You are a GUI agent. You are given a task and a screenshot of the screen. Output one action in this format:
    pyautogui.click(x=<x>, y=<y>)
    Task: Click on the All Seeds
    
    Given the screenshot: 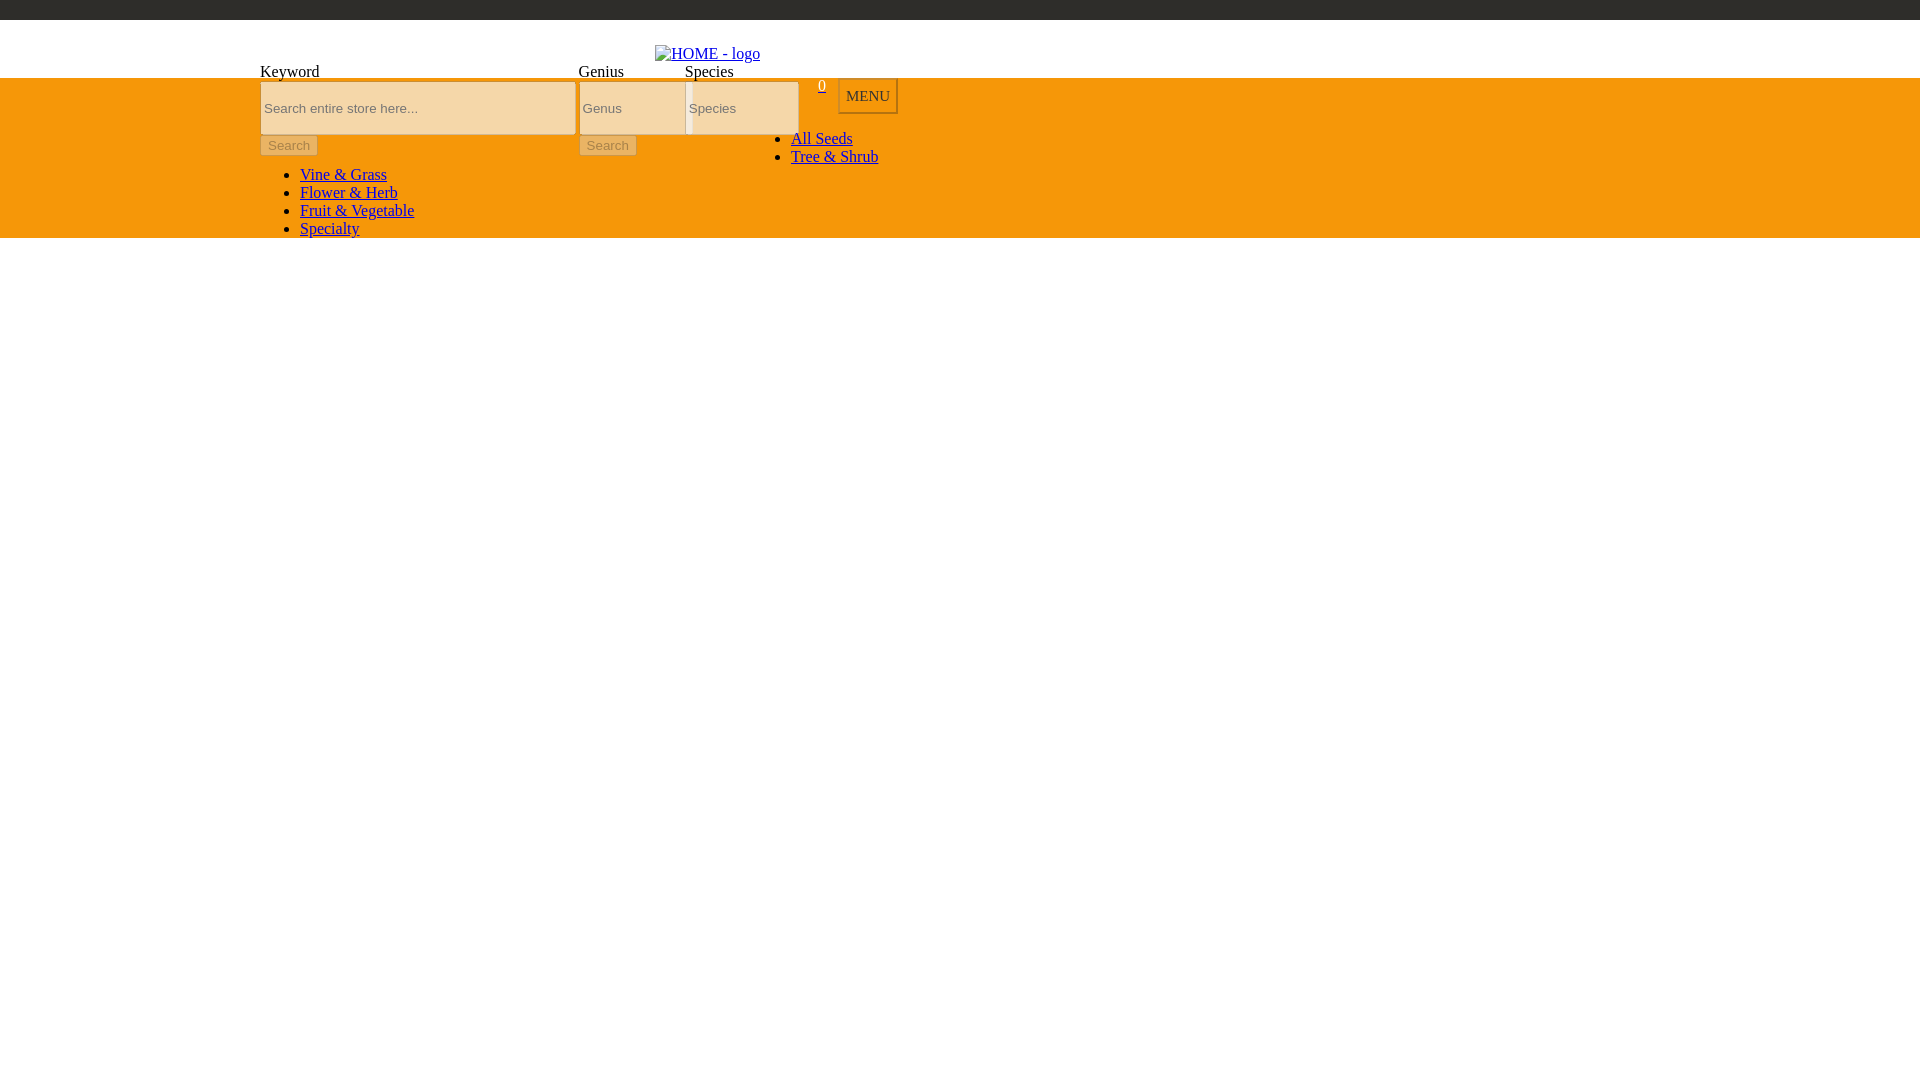 What is the action you would take?
    pyautogui.click(x=822, y=138)
    